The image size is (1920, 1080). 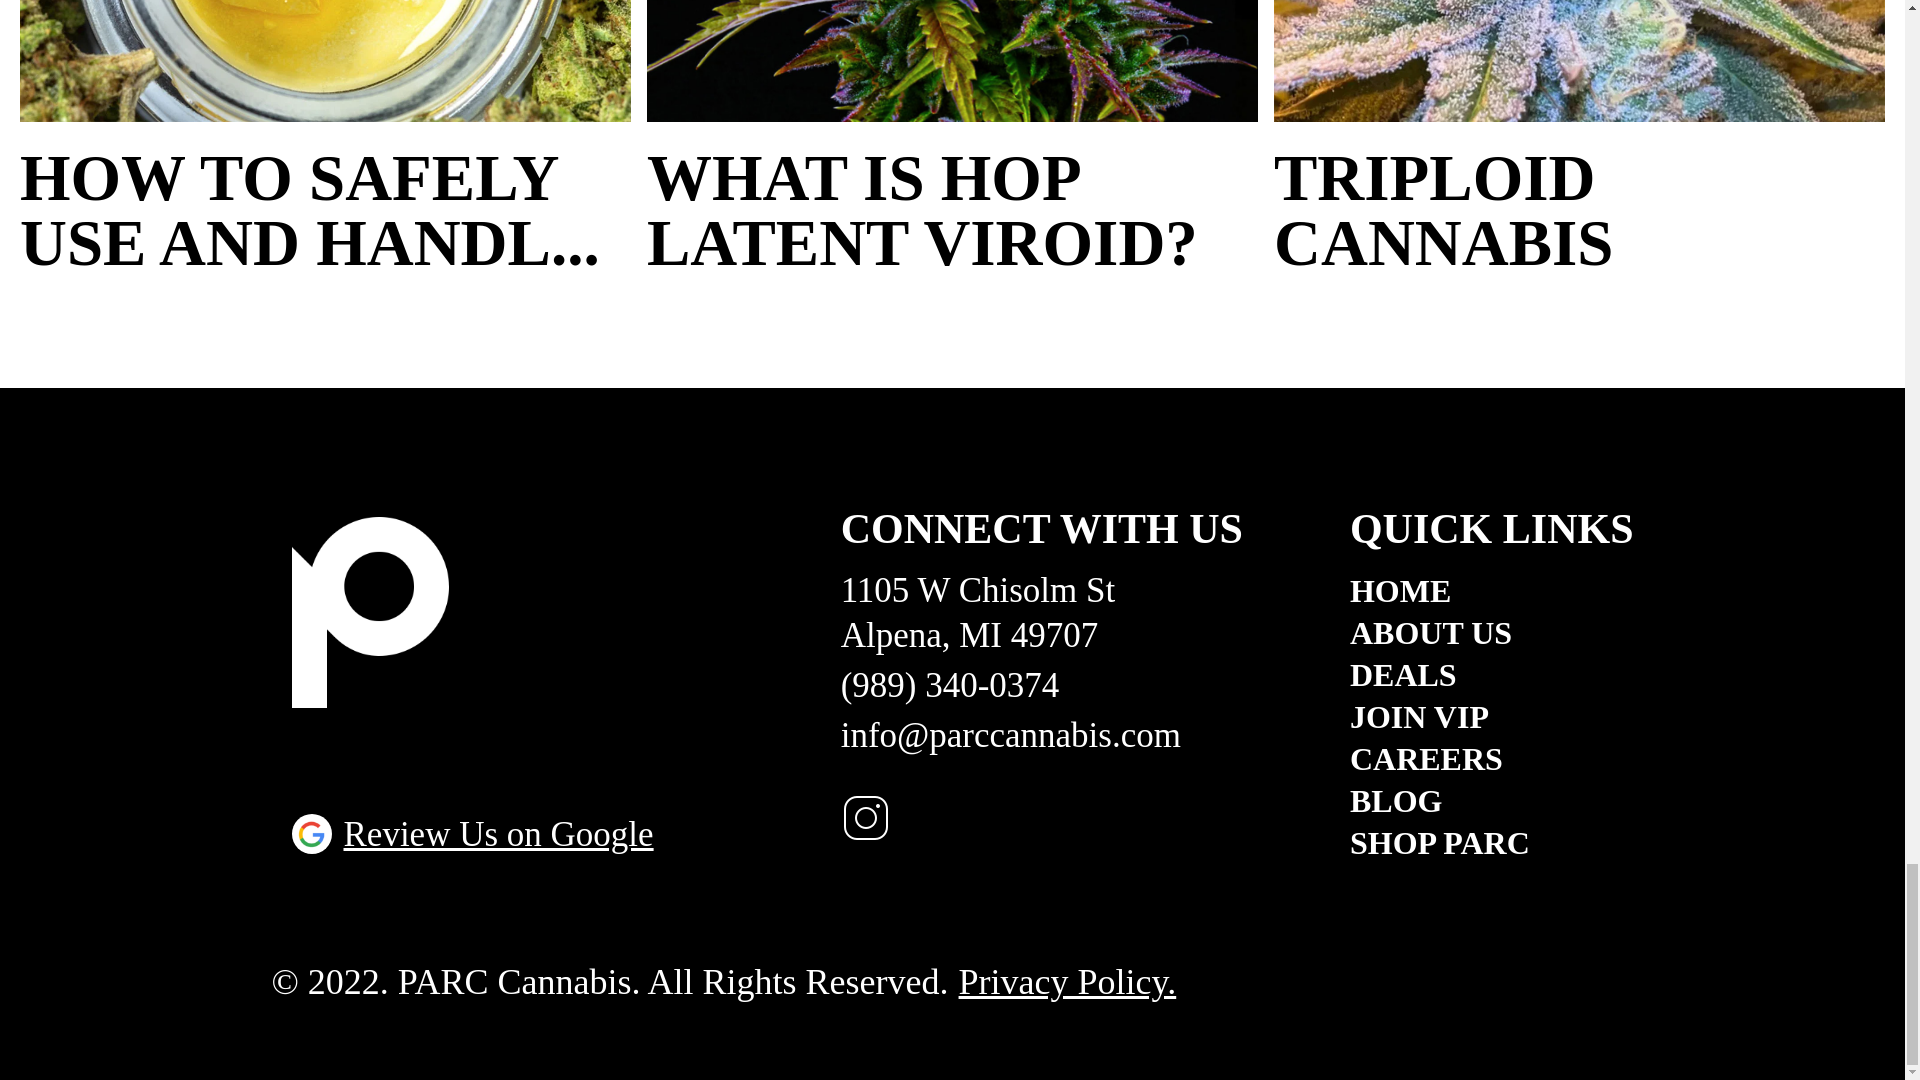 I want to click on BLOG, so click(x=1491, y=800).